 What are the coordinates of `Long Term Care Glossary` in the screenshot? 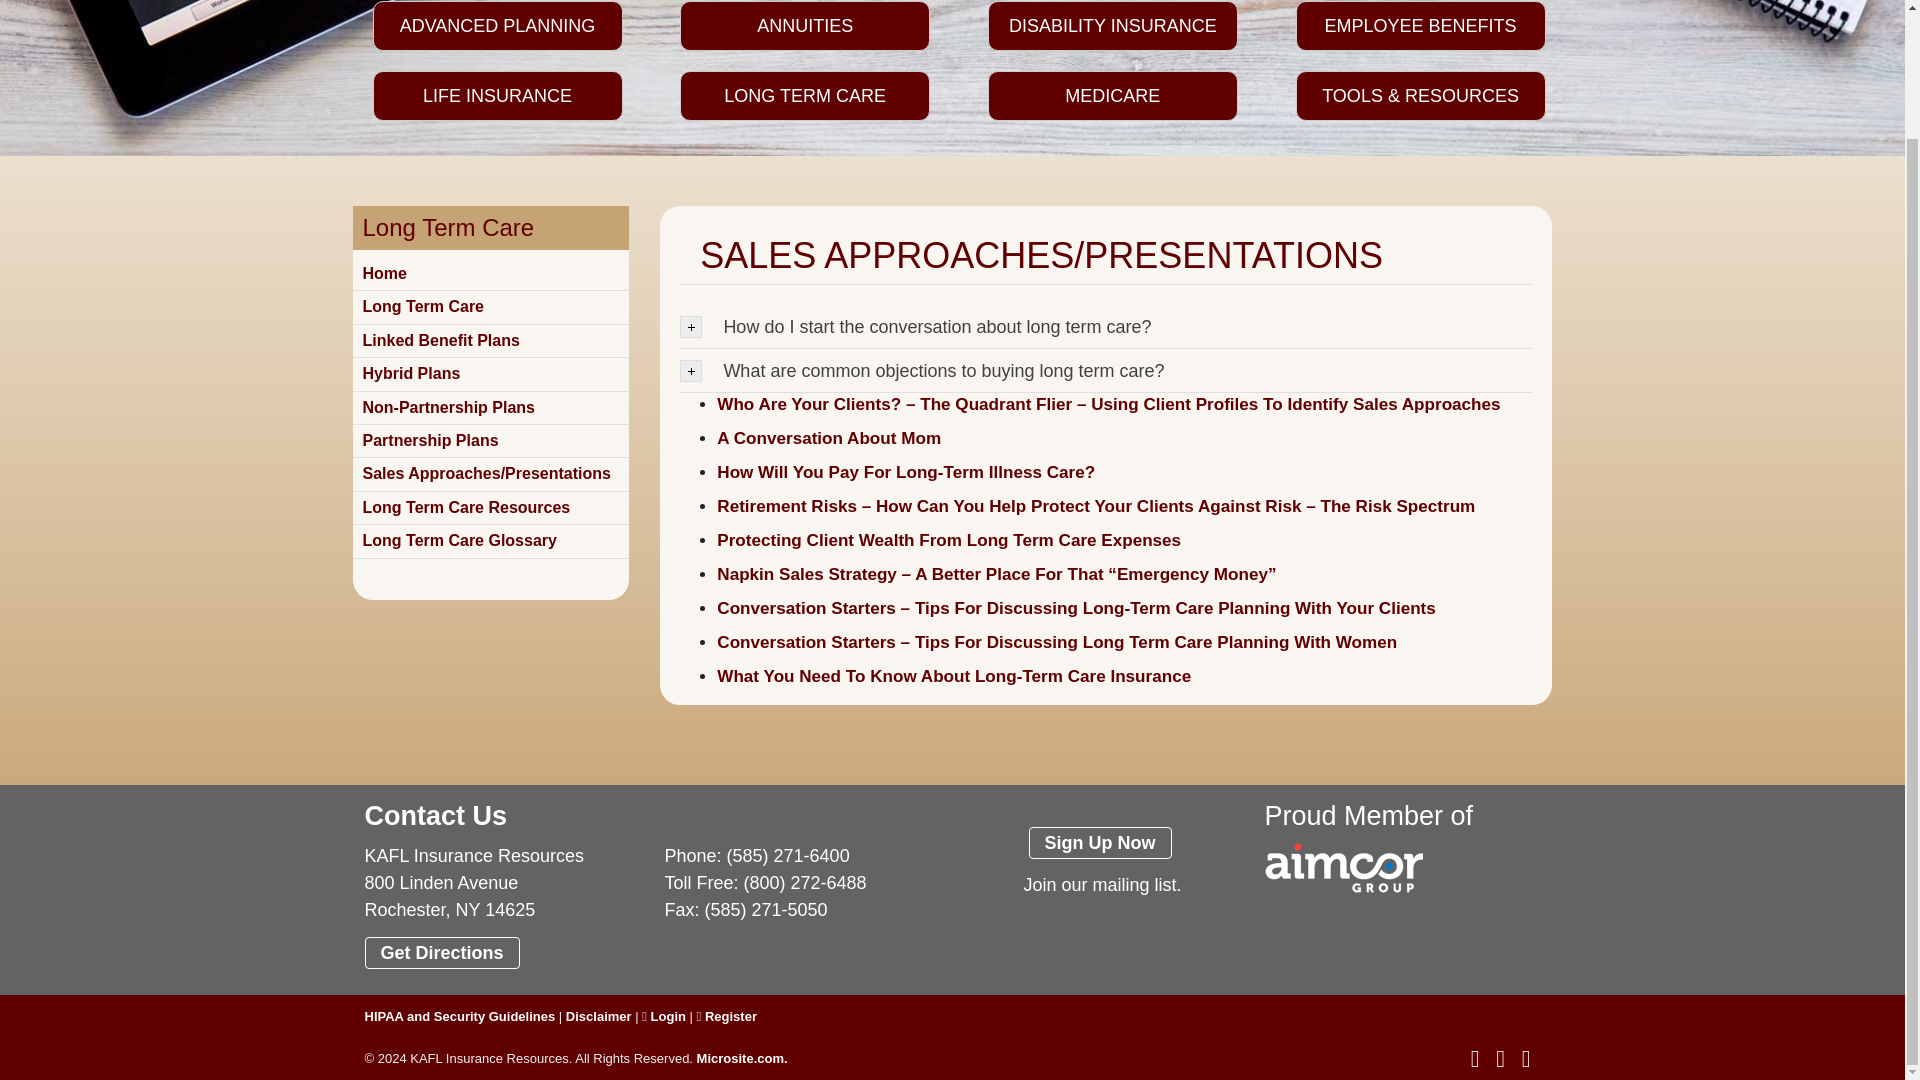 It's located at (459, 540).